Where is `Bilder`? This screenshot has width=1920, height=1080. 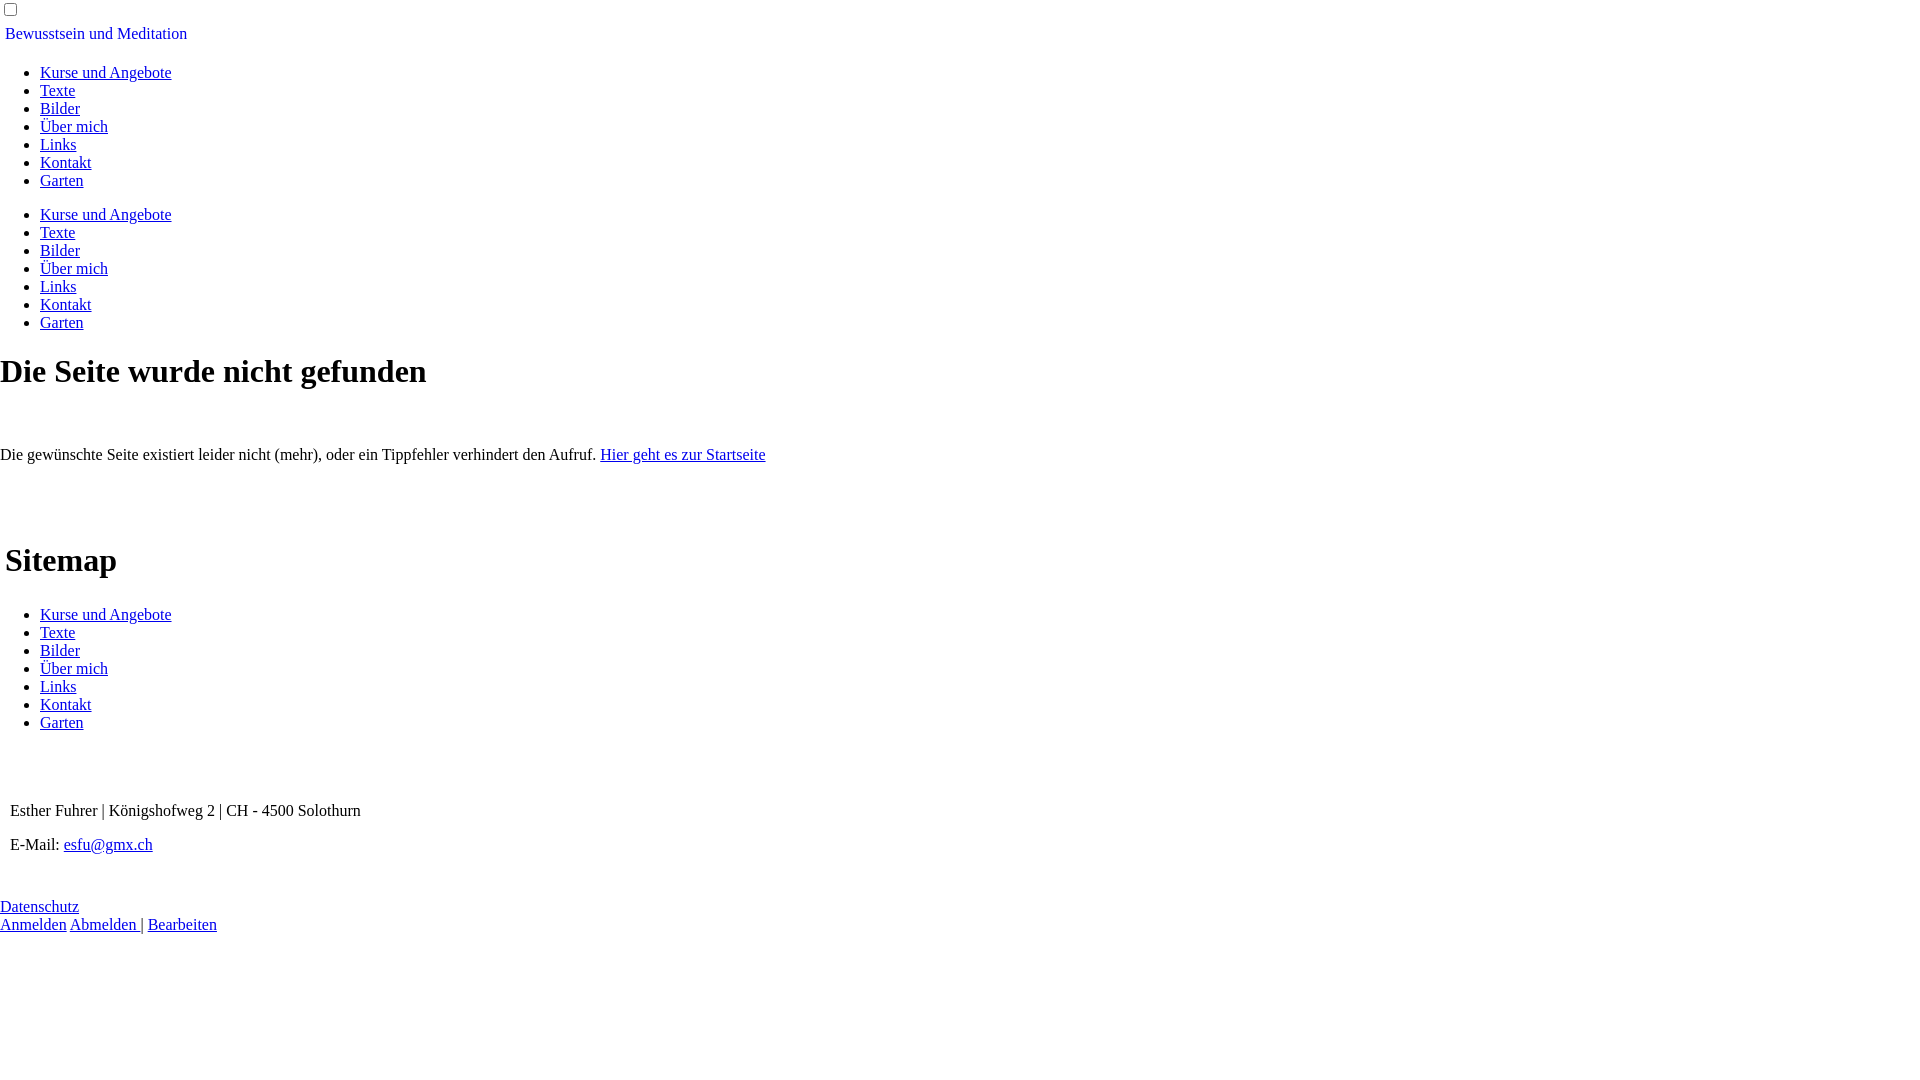
Bilder is located at coordinates (60, 650).